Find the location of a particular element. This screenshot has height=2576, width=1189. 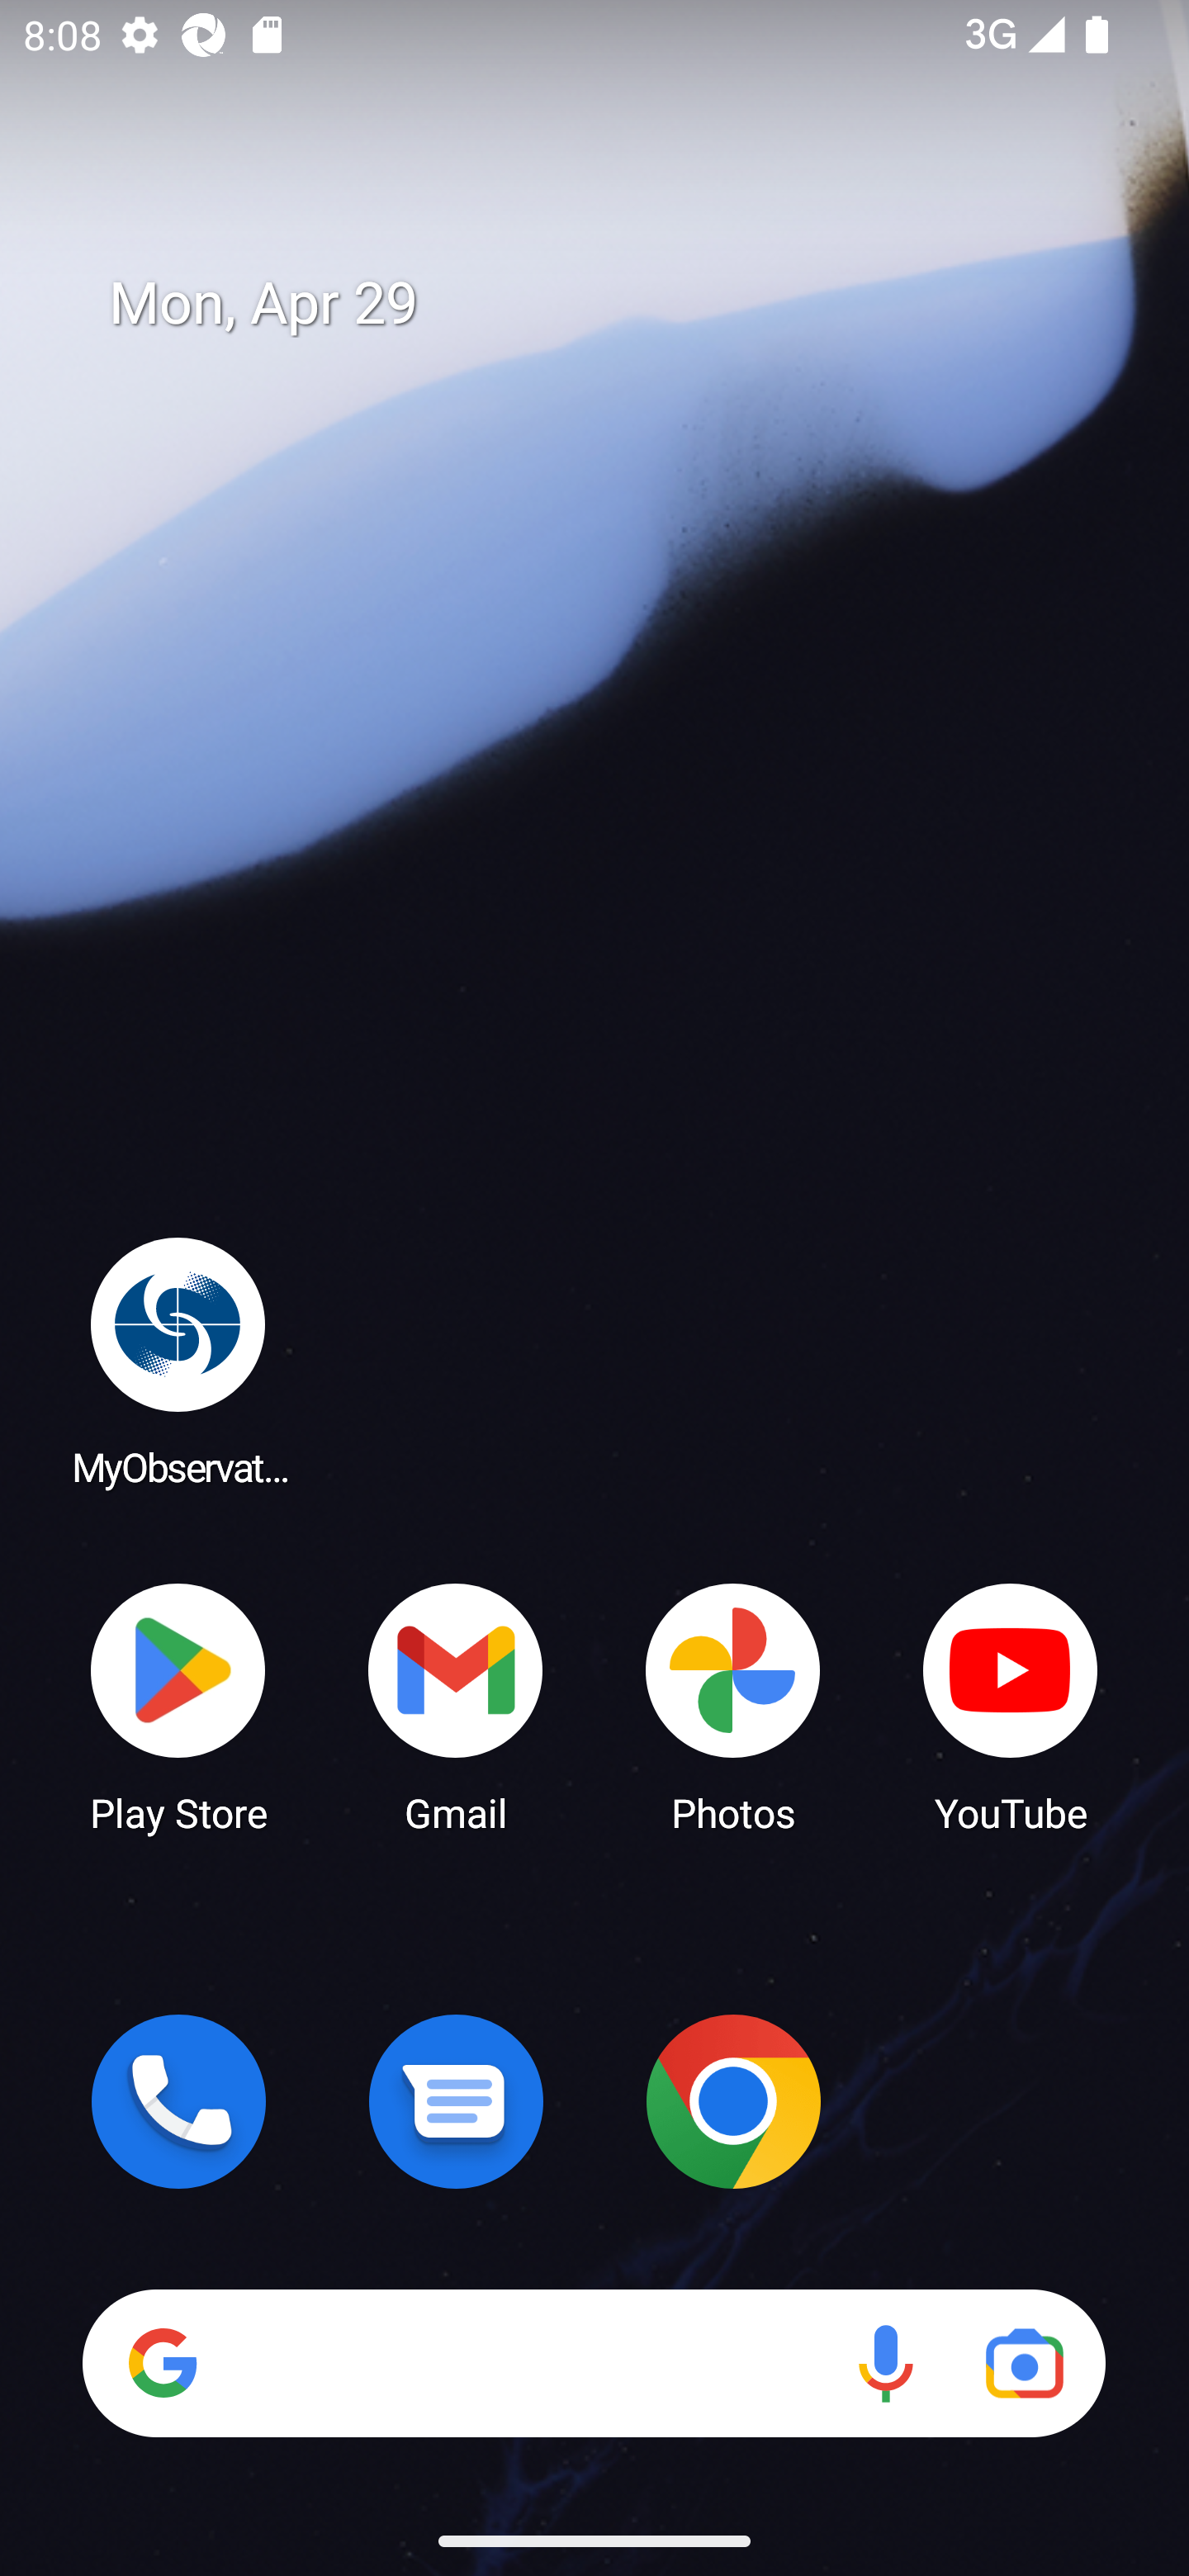

Chrome is located at coordinates (733, 2101).